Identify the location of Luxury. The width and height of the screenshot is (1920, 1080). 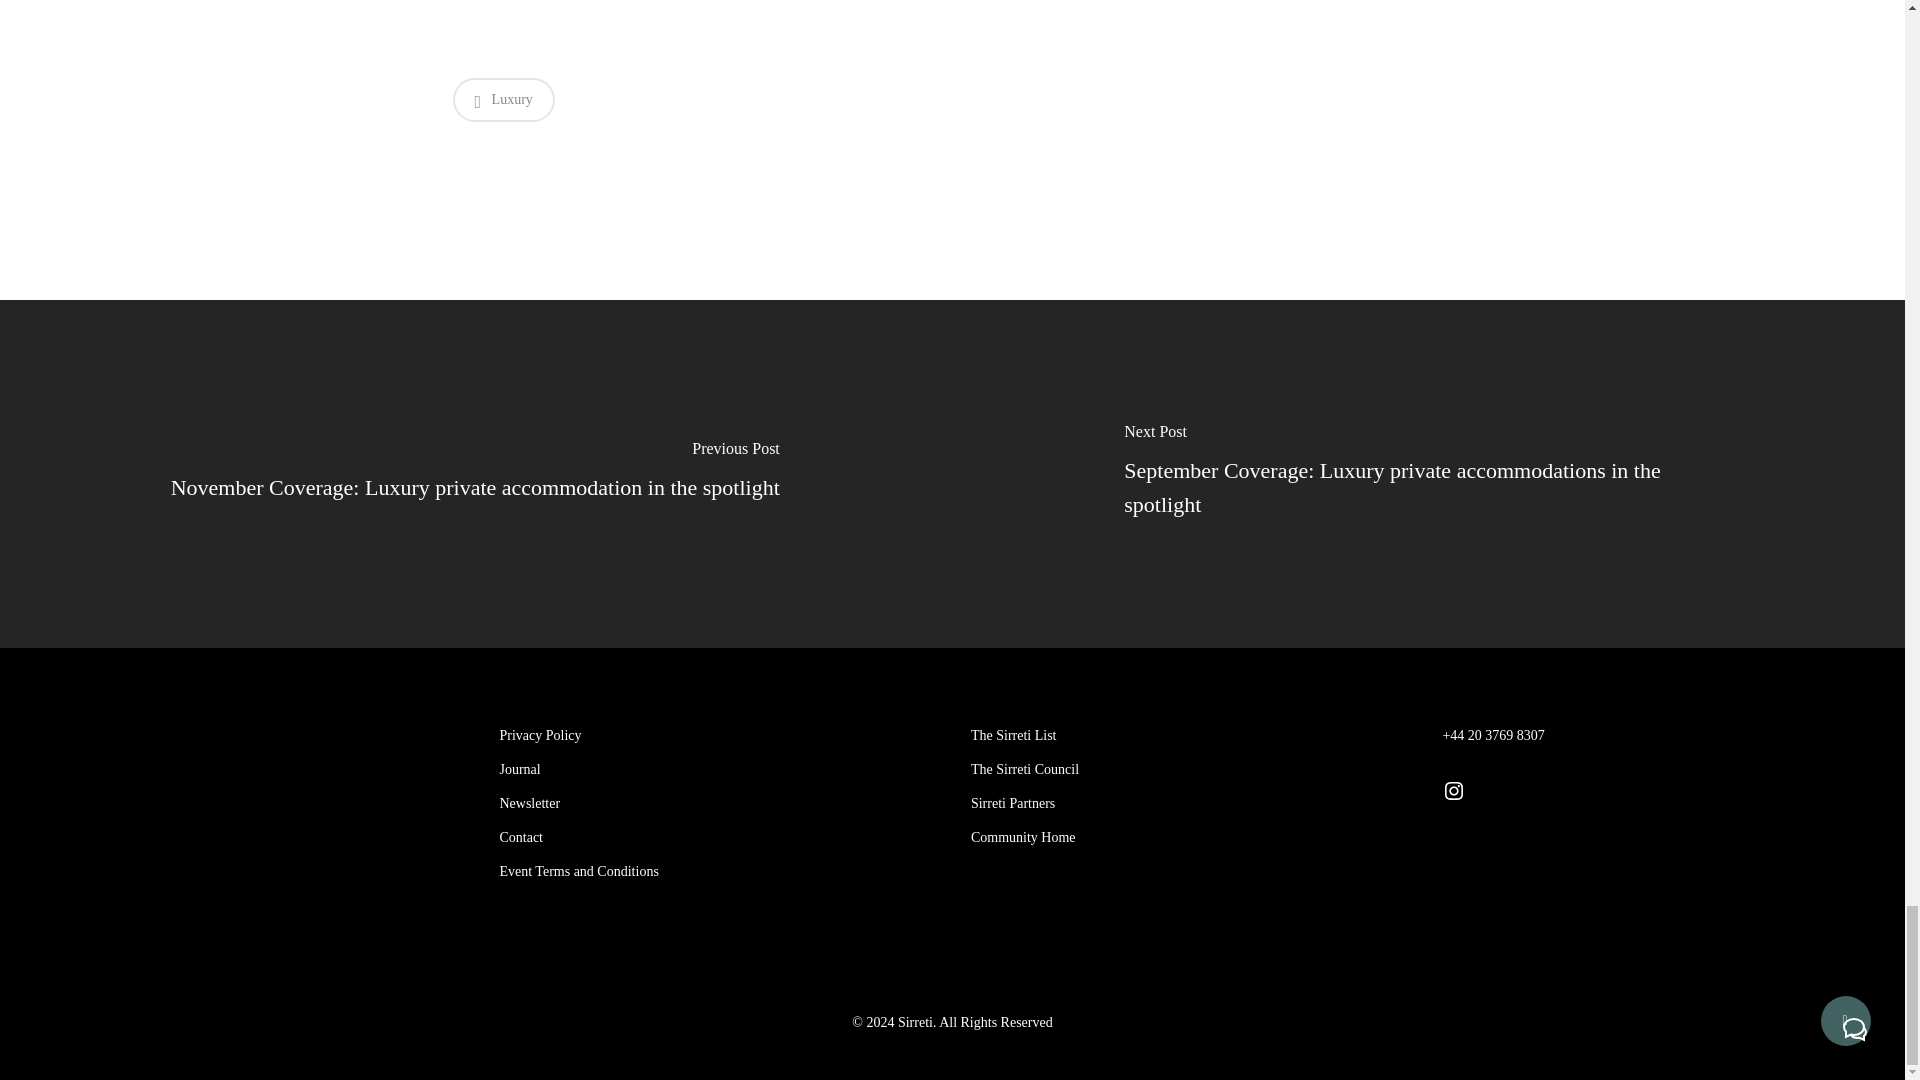
(502, 100).